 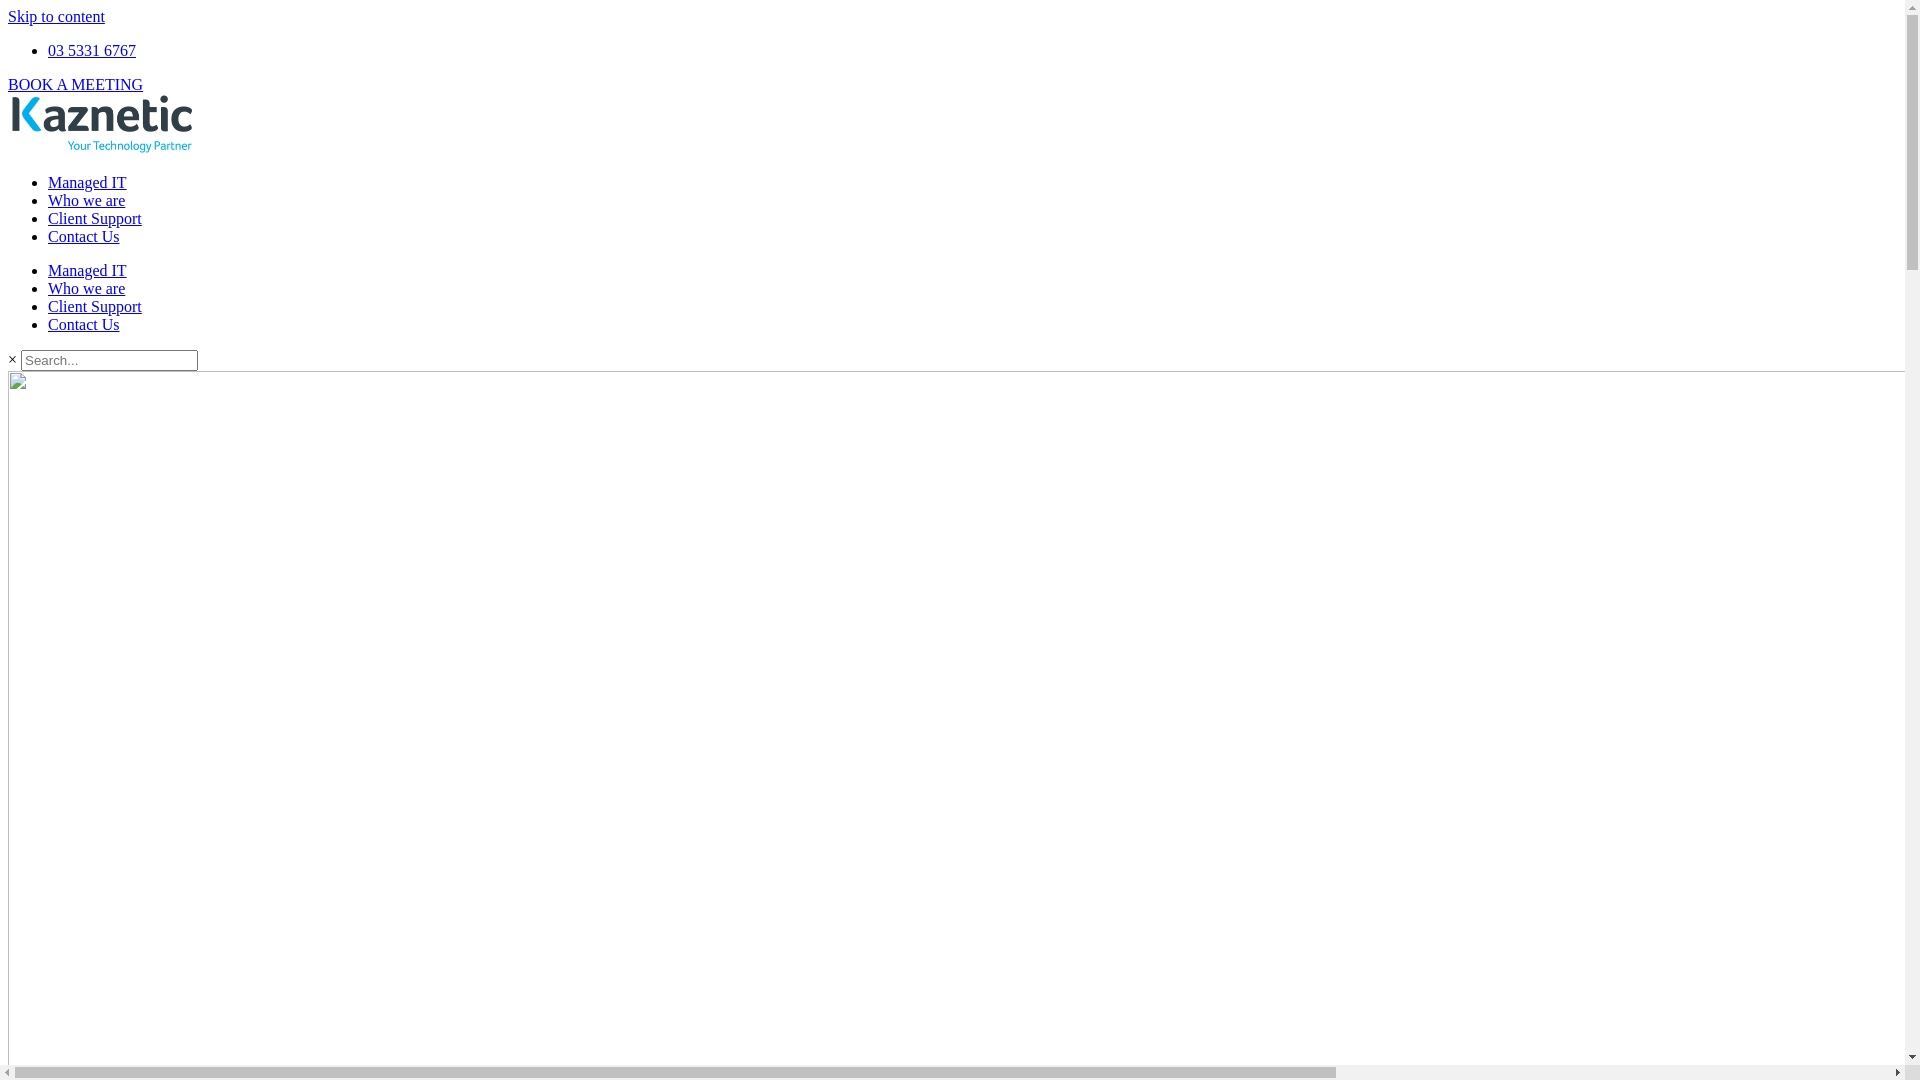 What do you see at coordinates (56, 16) in the screenshot?
I see `Skip to content` at bounding box center [56, 16].